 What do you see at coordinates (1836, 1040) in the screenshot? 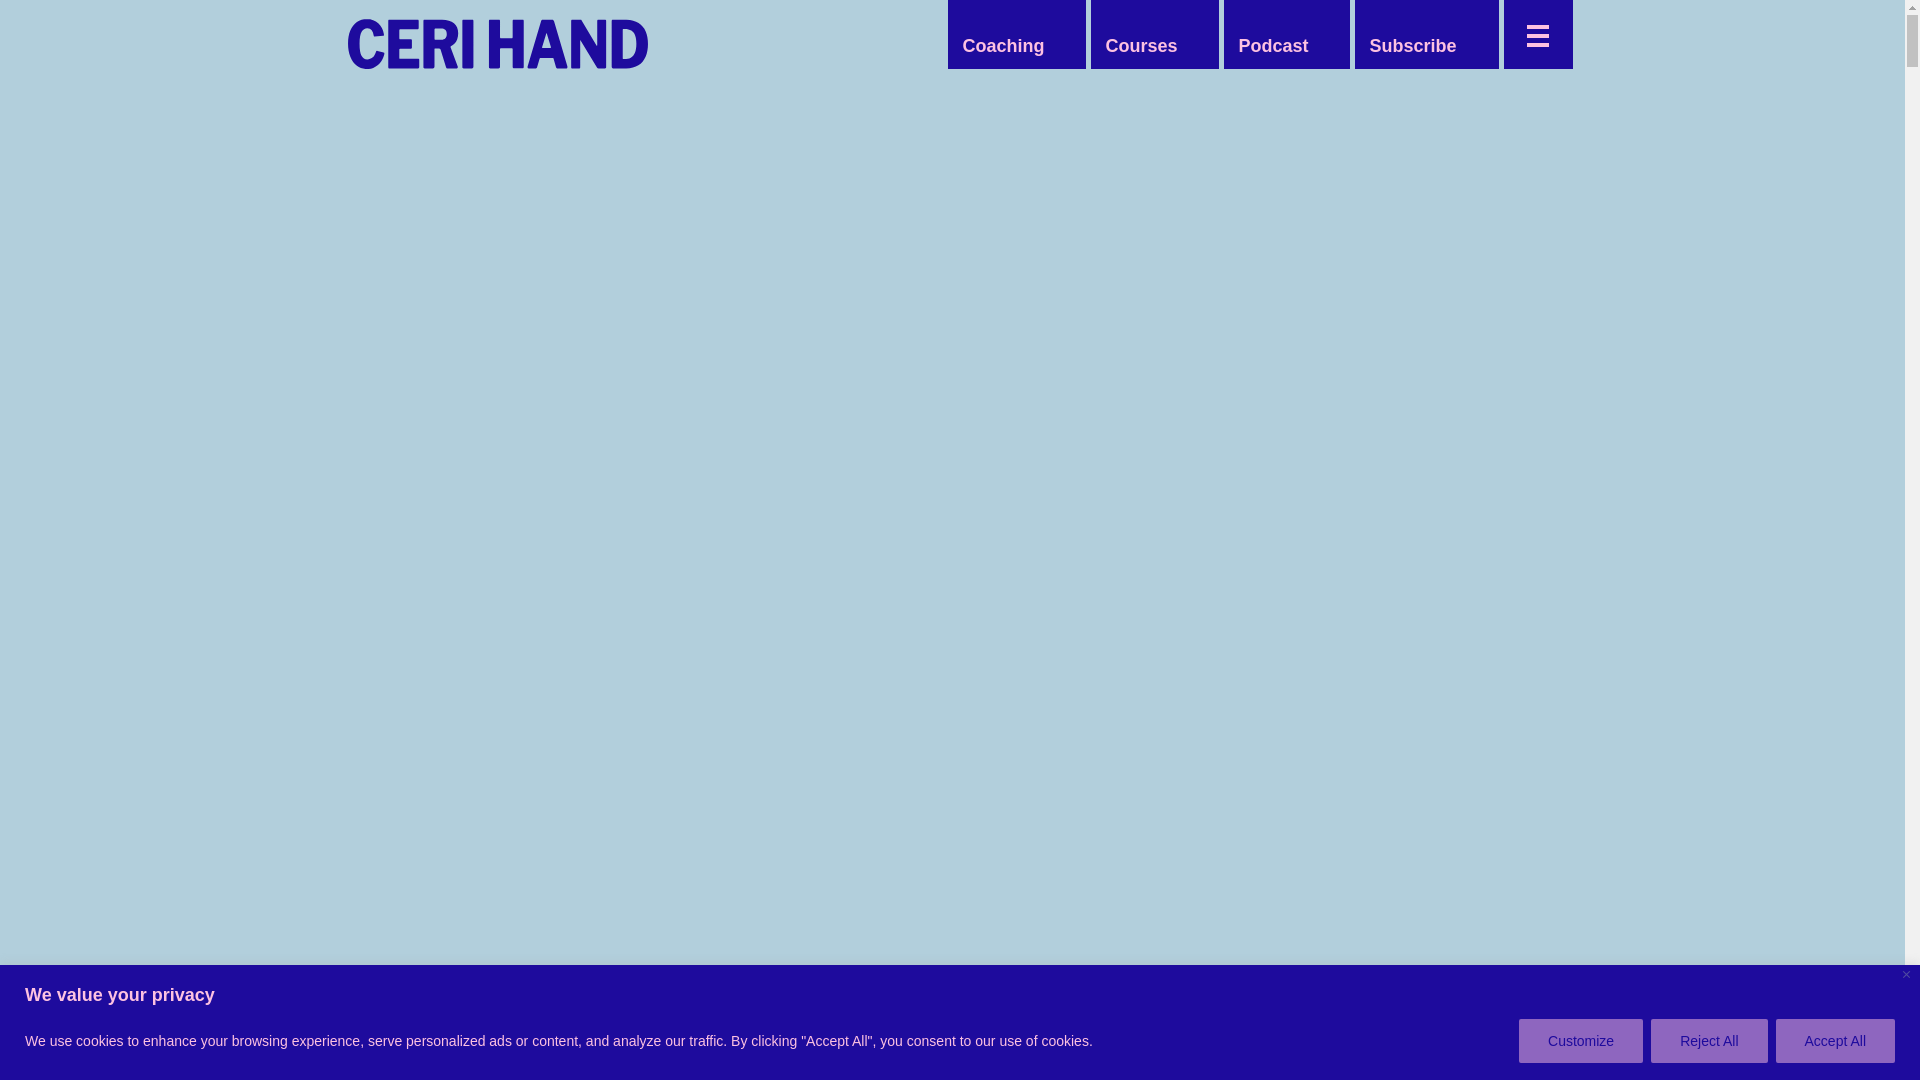
I see `Accept All` at bounding box center [1836, 1040].